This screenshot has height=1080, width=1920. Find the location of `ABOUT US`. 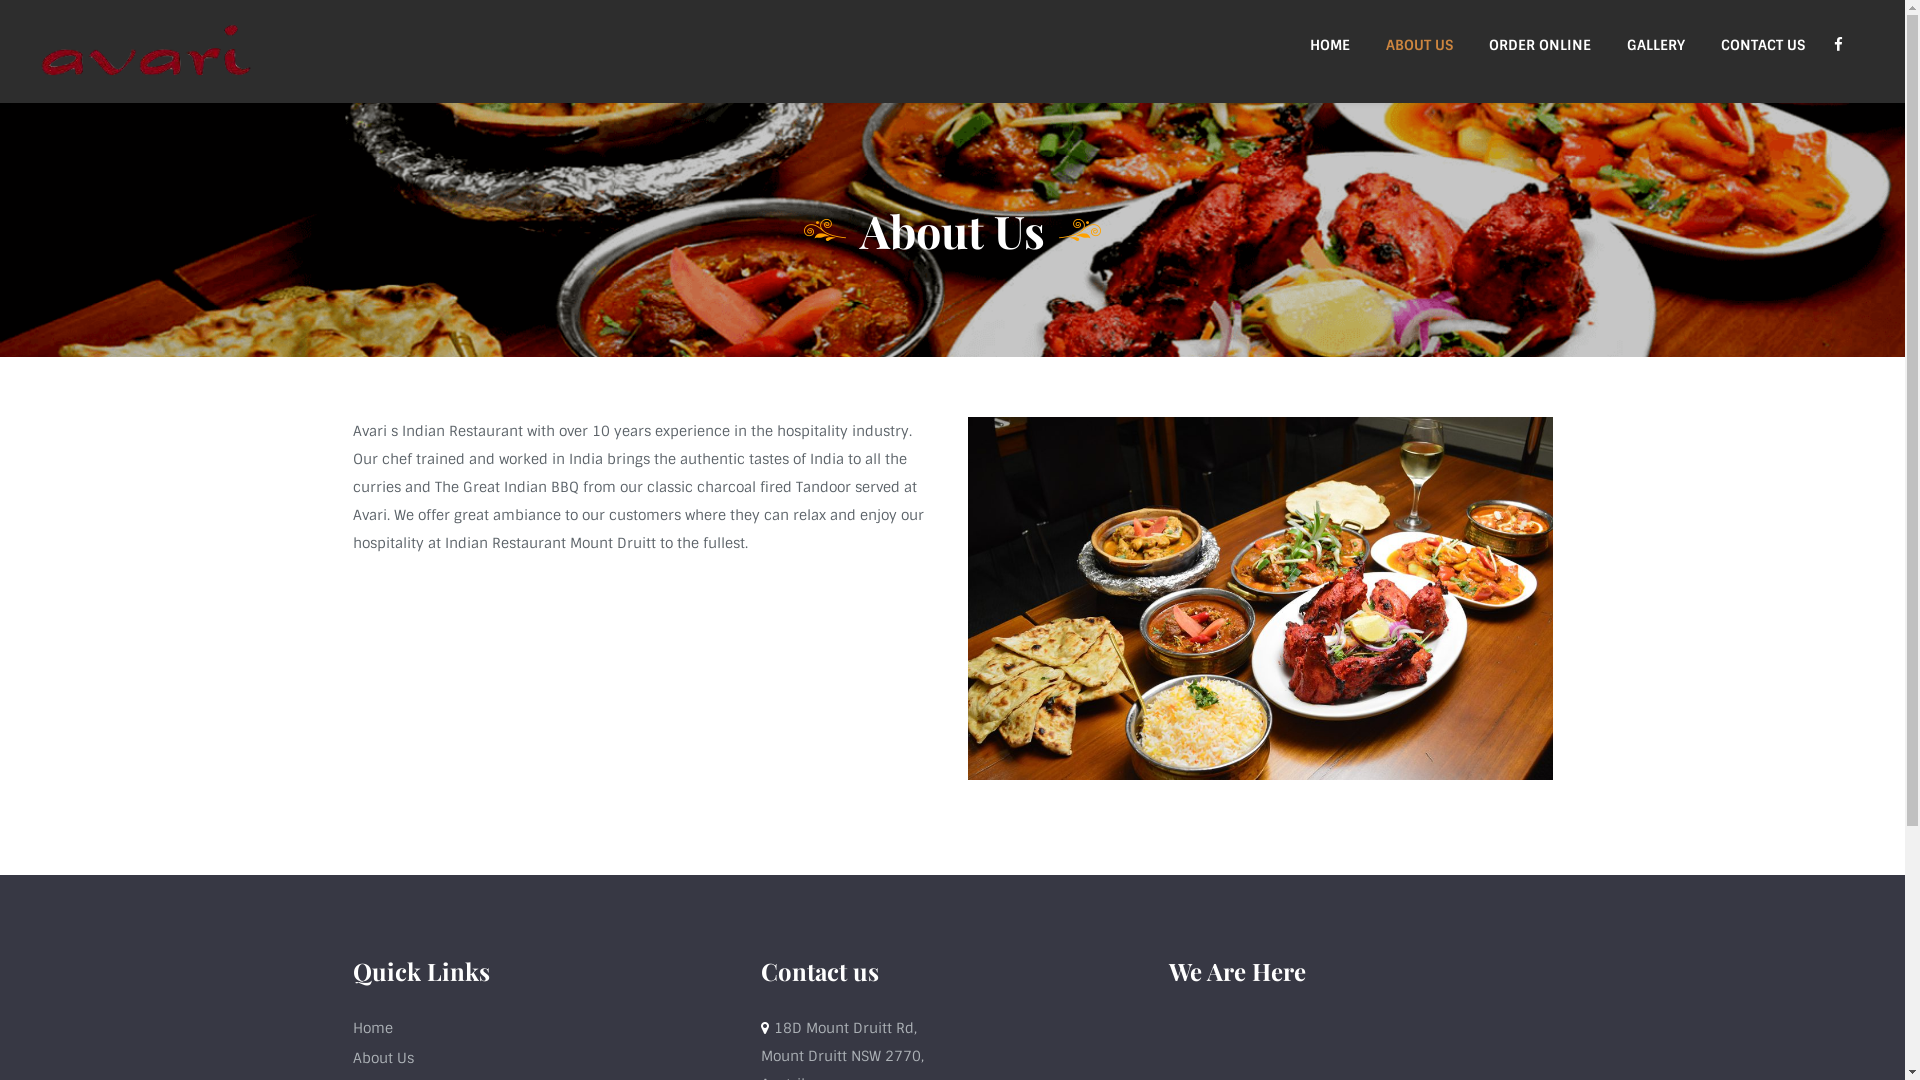

ABOUT US is located at coordinates (1420, 45).